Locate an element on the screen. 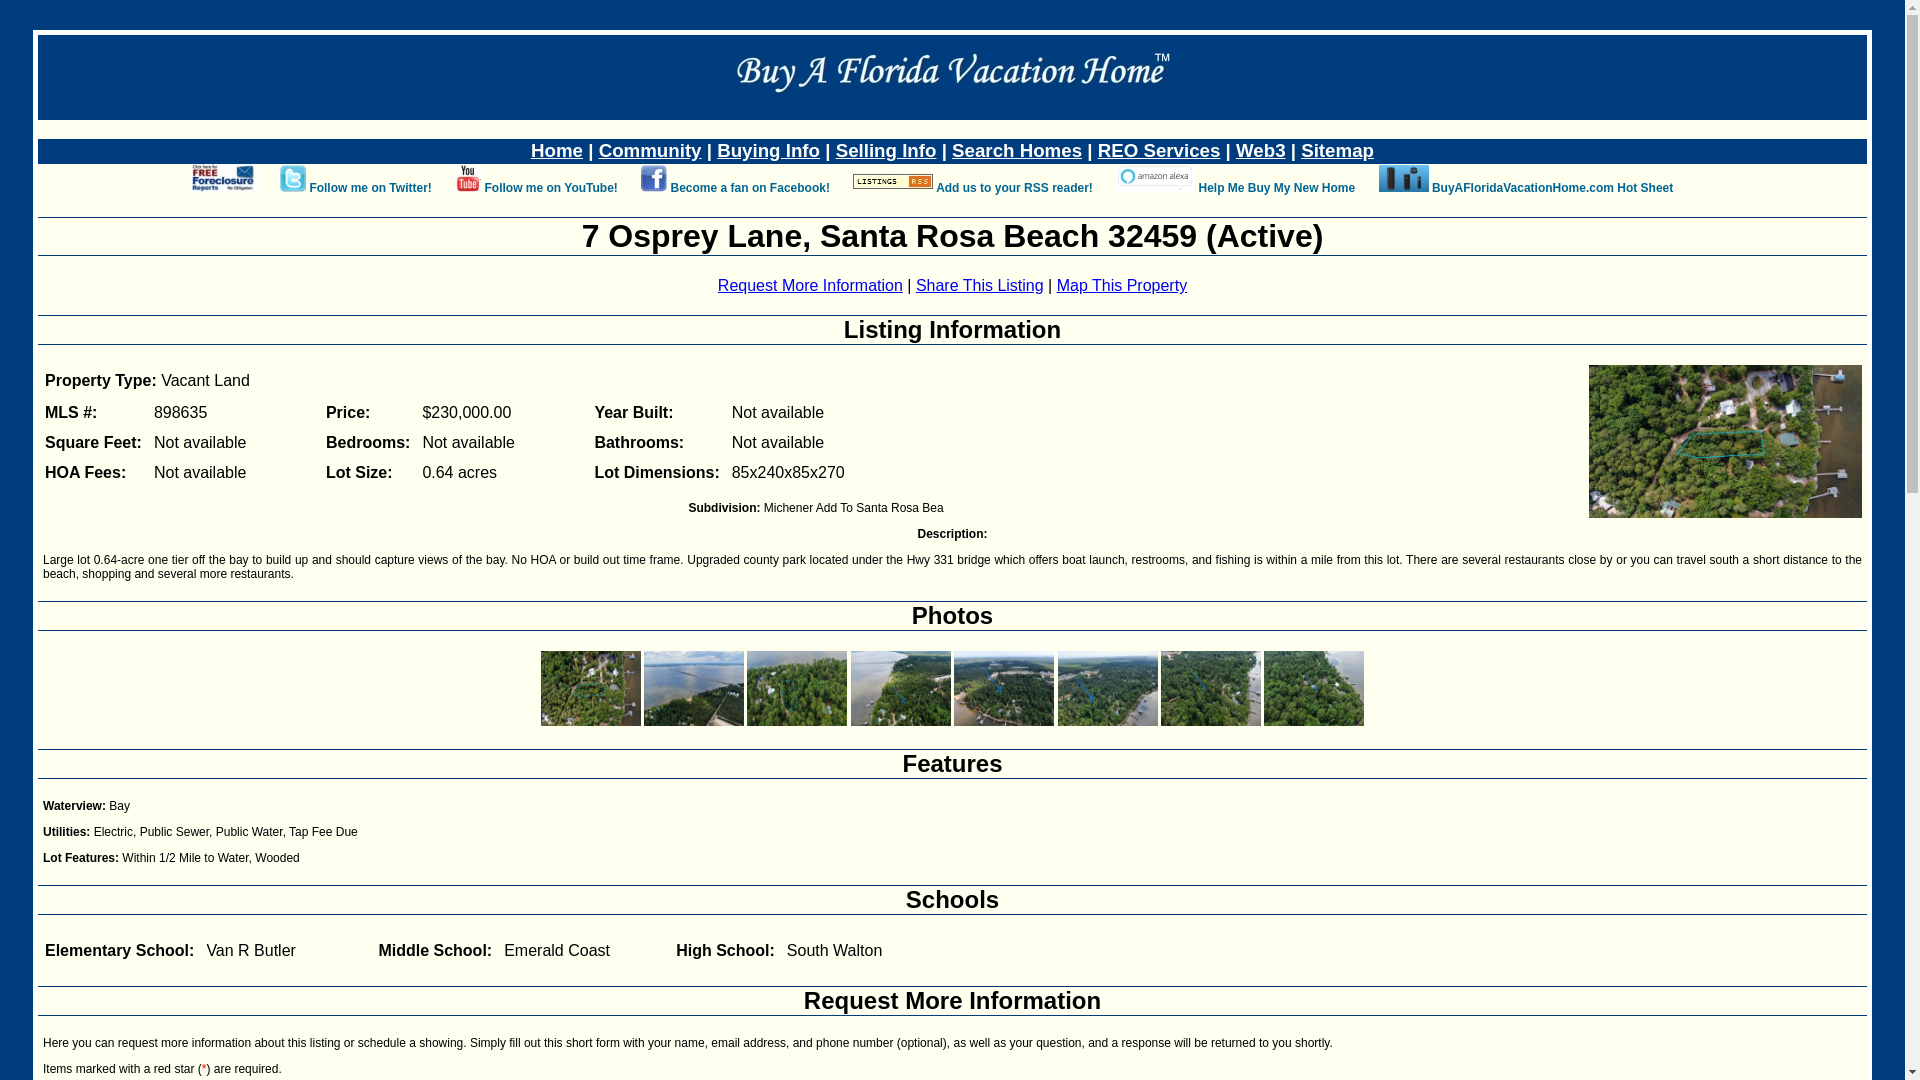 This screenshot has width=1920, height=1080. Become a fan on Facebook! is located at coordinates (750, 188).